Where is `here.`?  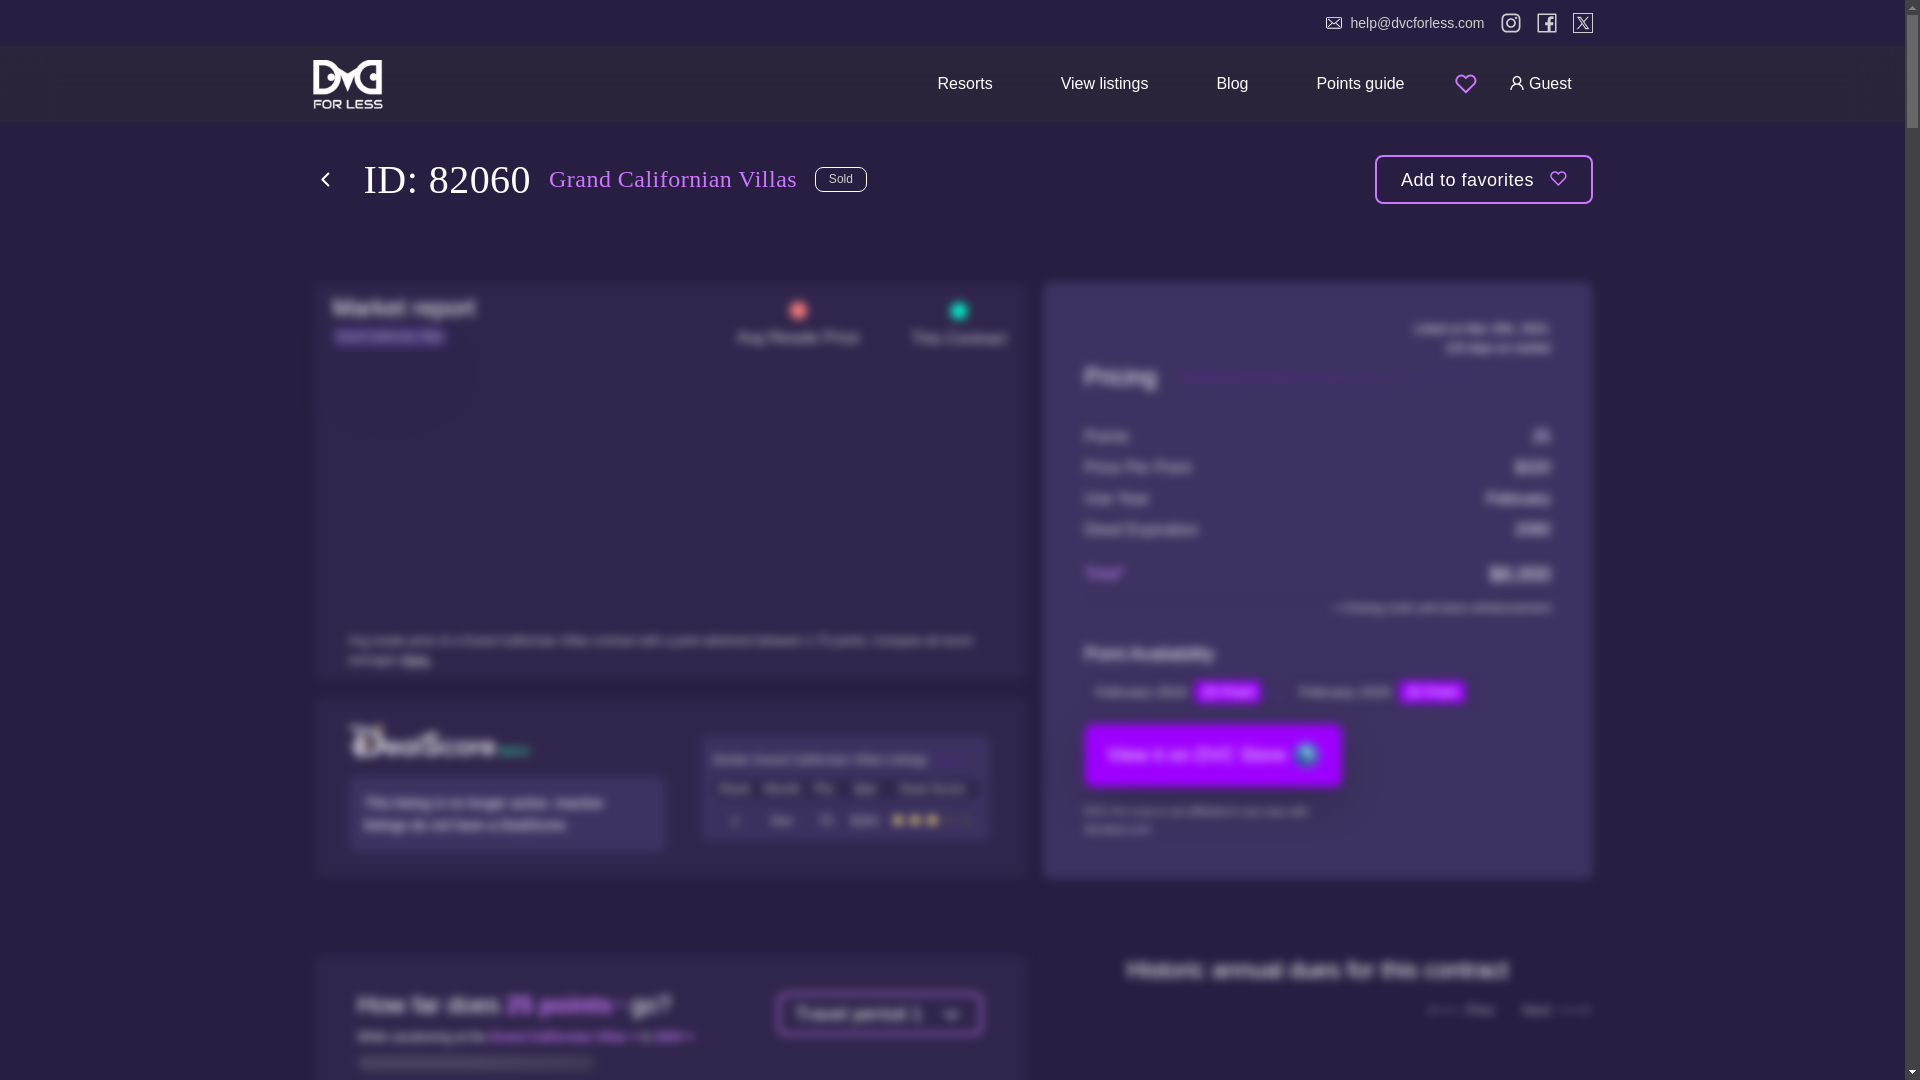
here. is located at coordinates (416, 660).